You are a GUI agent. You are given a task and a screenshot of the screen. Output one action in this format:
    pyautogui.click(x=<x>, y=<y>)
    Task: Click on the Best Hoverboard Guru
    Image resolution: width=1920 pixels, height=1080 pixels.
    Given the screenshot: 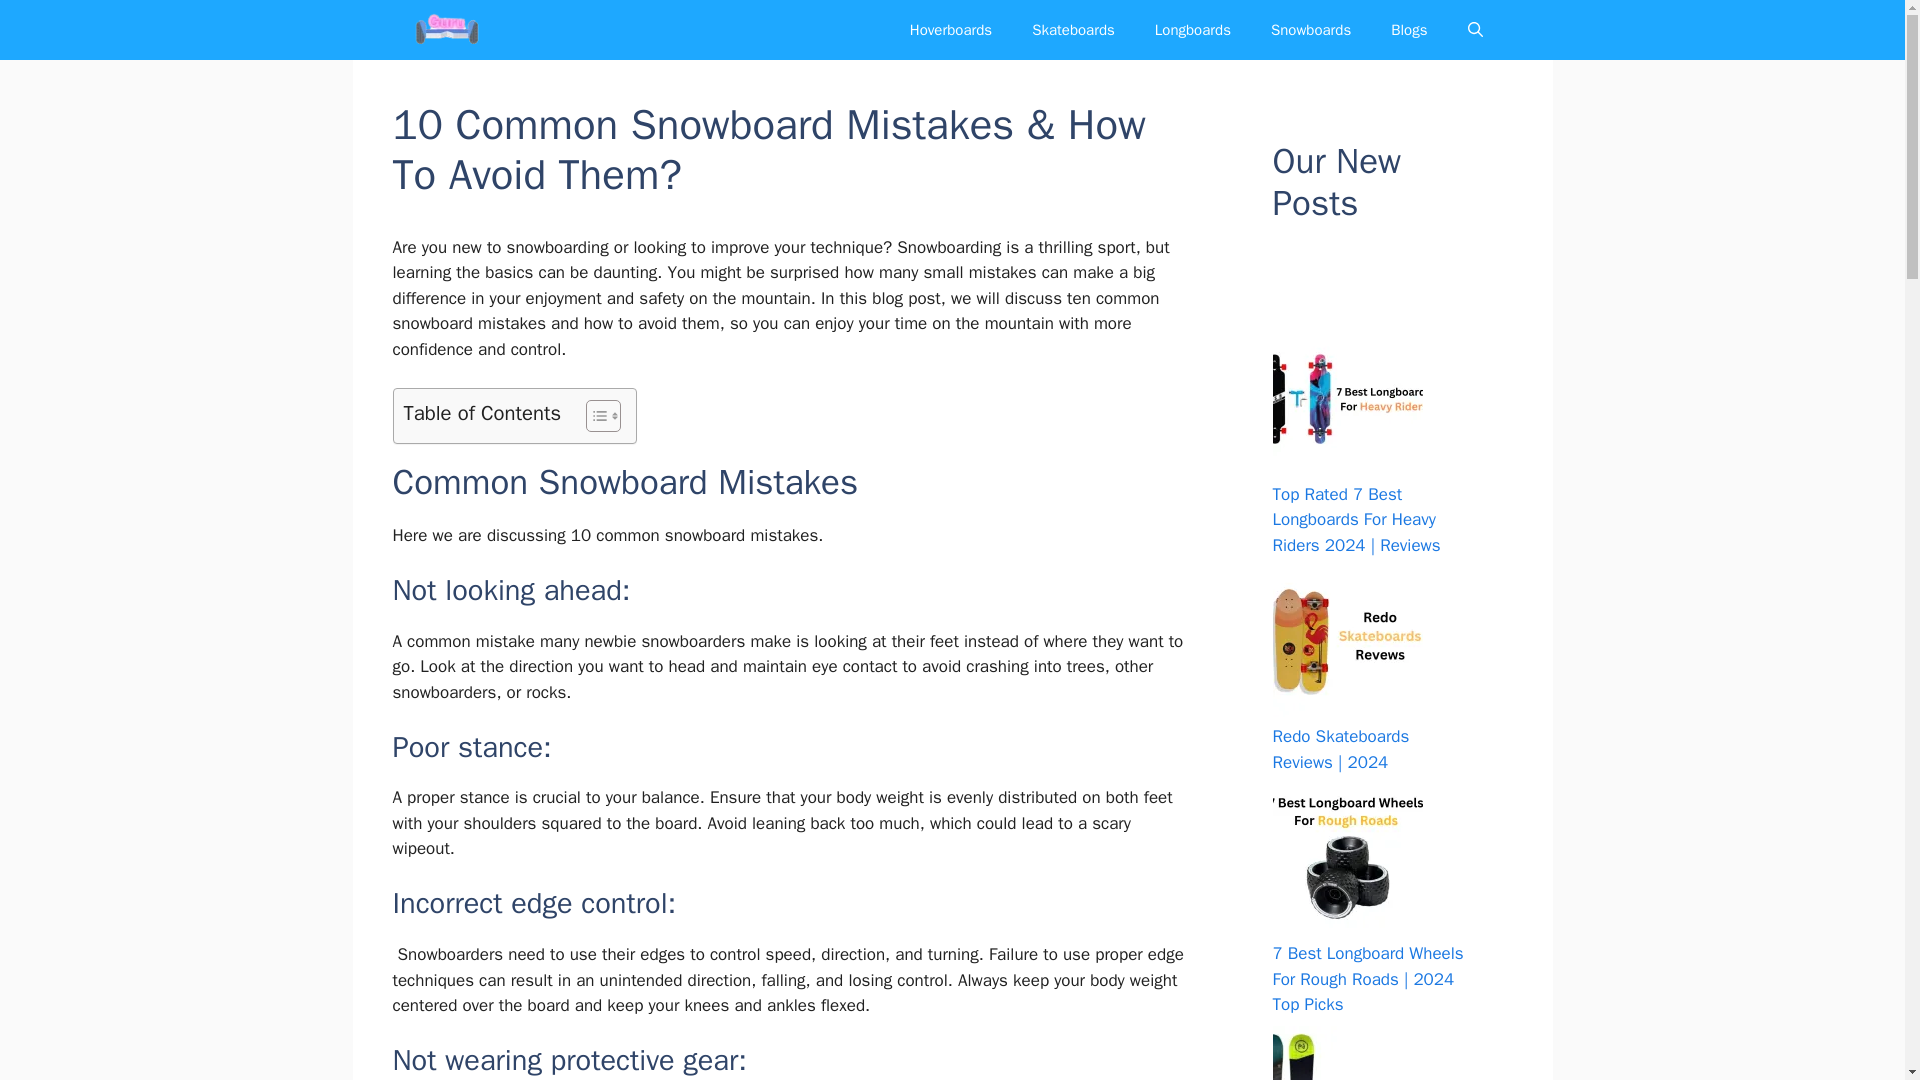 What is the action you would take?
    pyautogui.click(x=444, y=30)
    